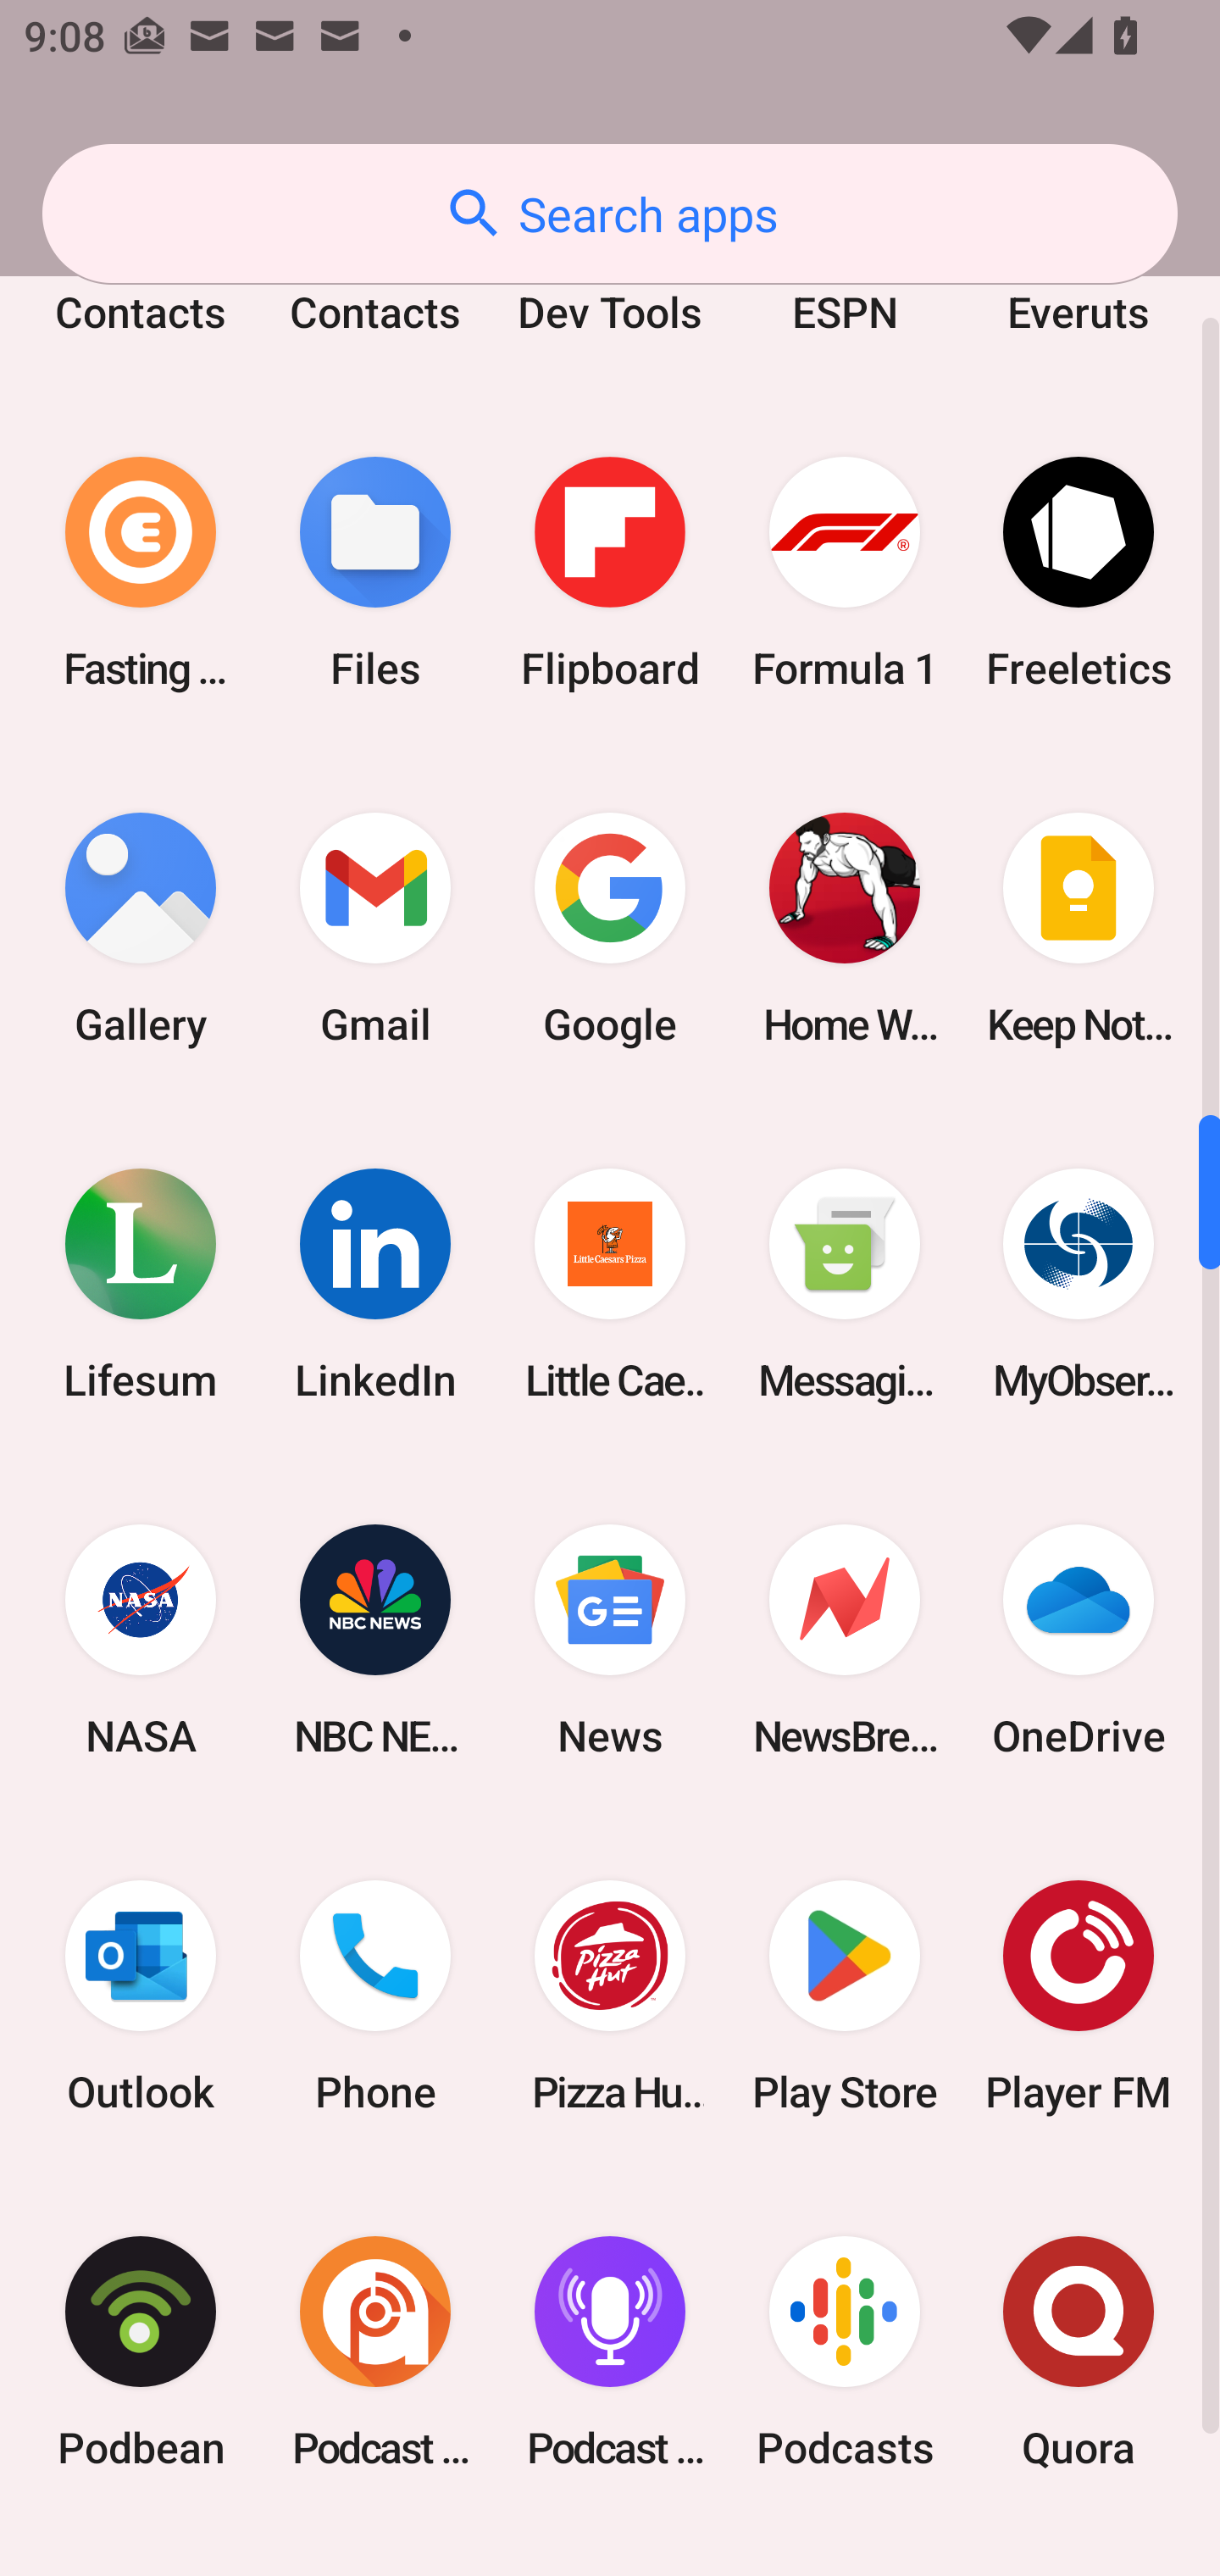 This screenshot has height=2576, width=1220. What do you see at coordinates (1079, 1996) in the screenshot?
I see `Player FM` at bounding box center [1079, 1996].